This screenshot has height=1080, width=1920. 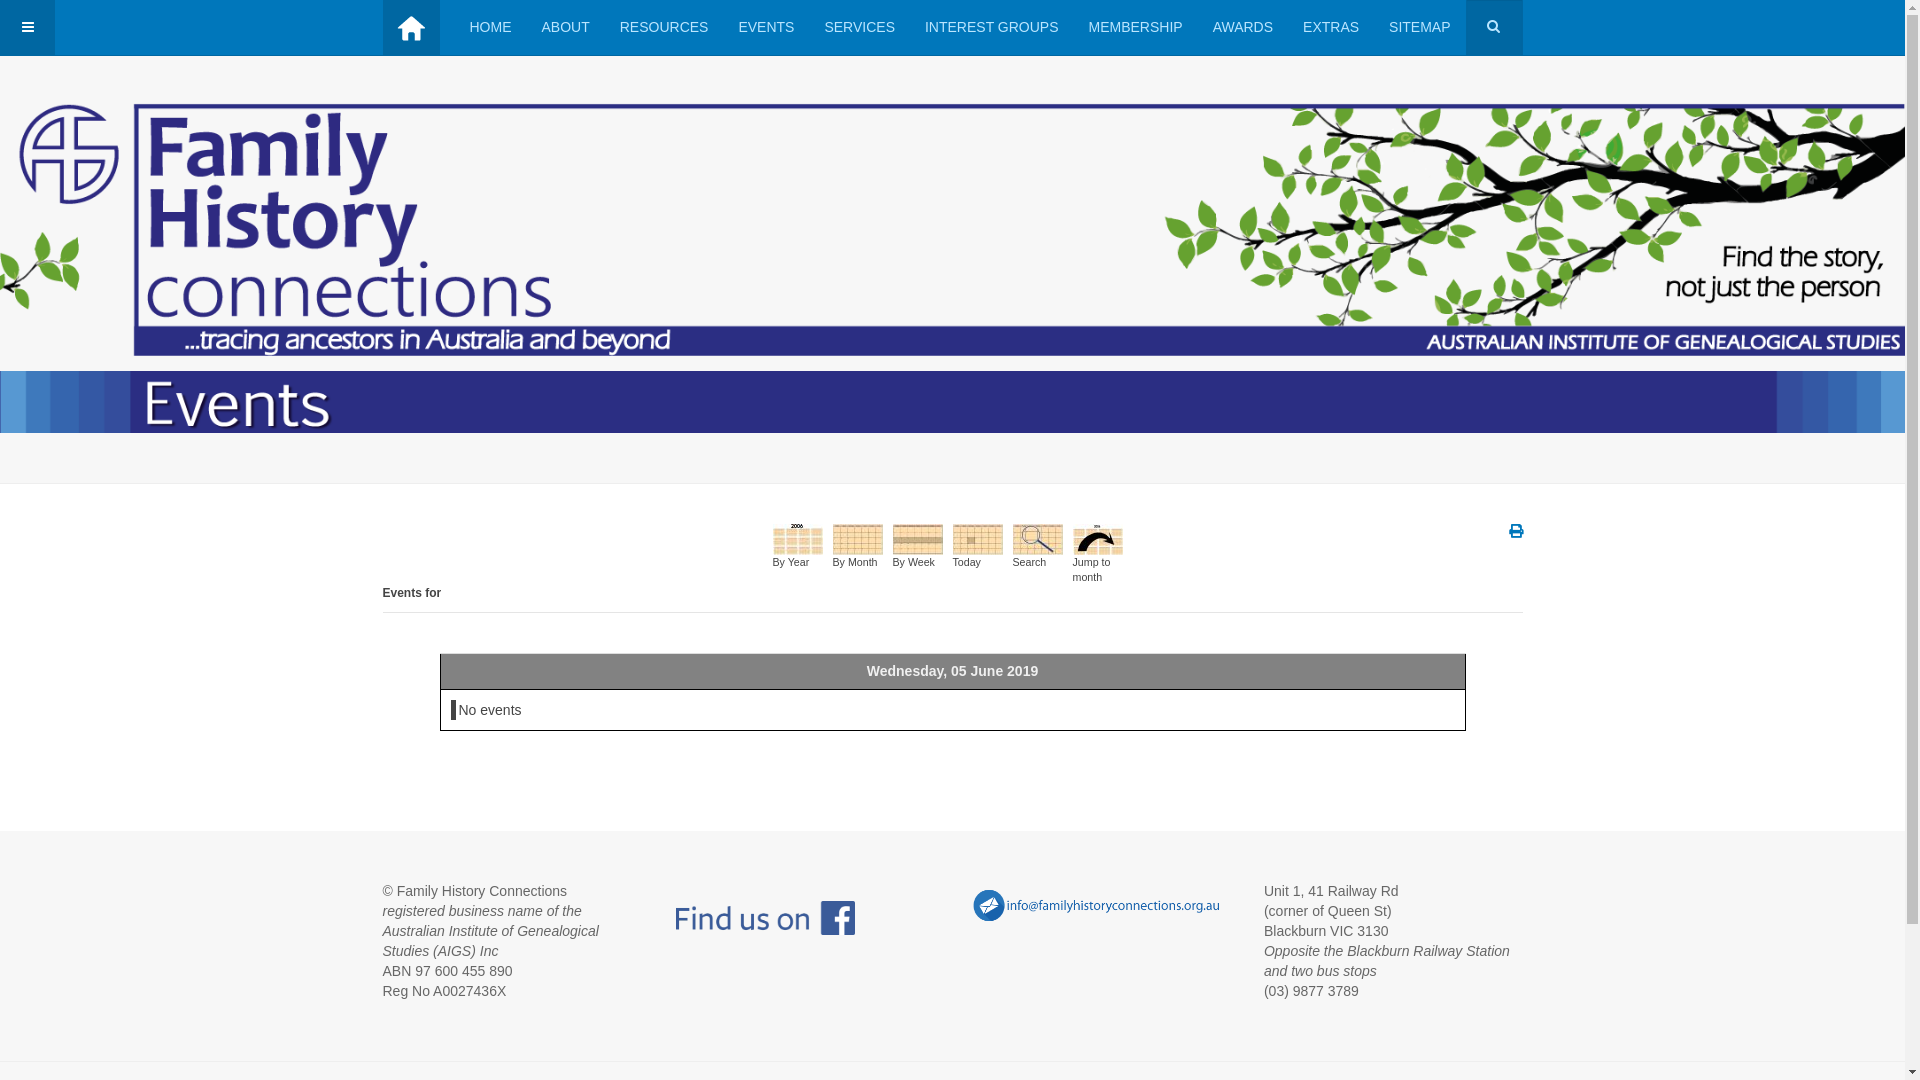 I want to click on By Year, so click(x=797, y=538).